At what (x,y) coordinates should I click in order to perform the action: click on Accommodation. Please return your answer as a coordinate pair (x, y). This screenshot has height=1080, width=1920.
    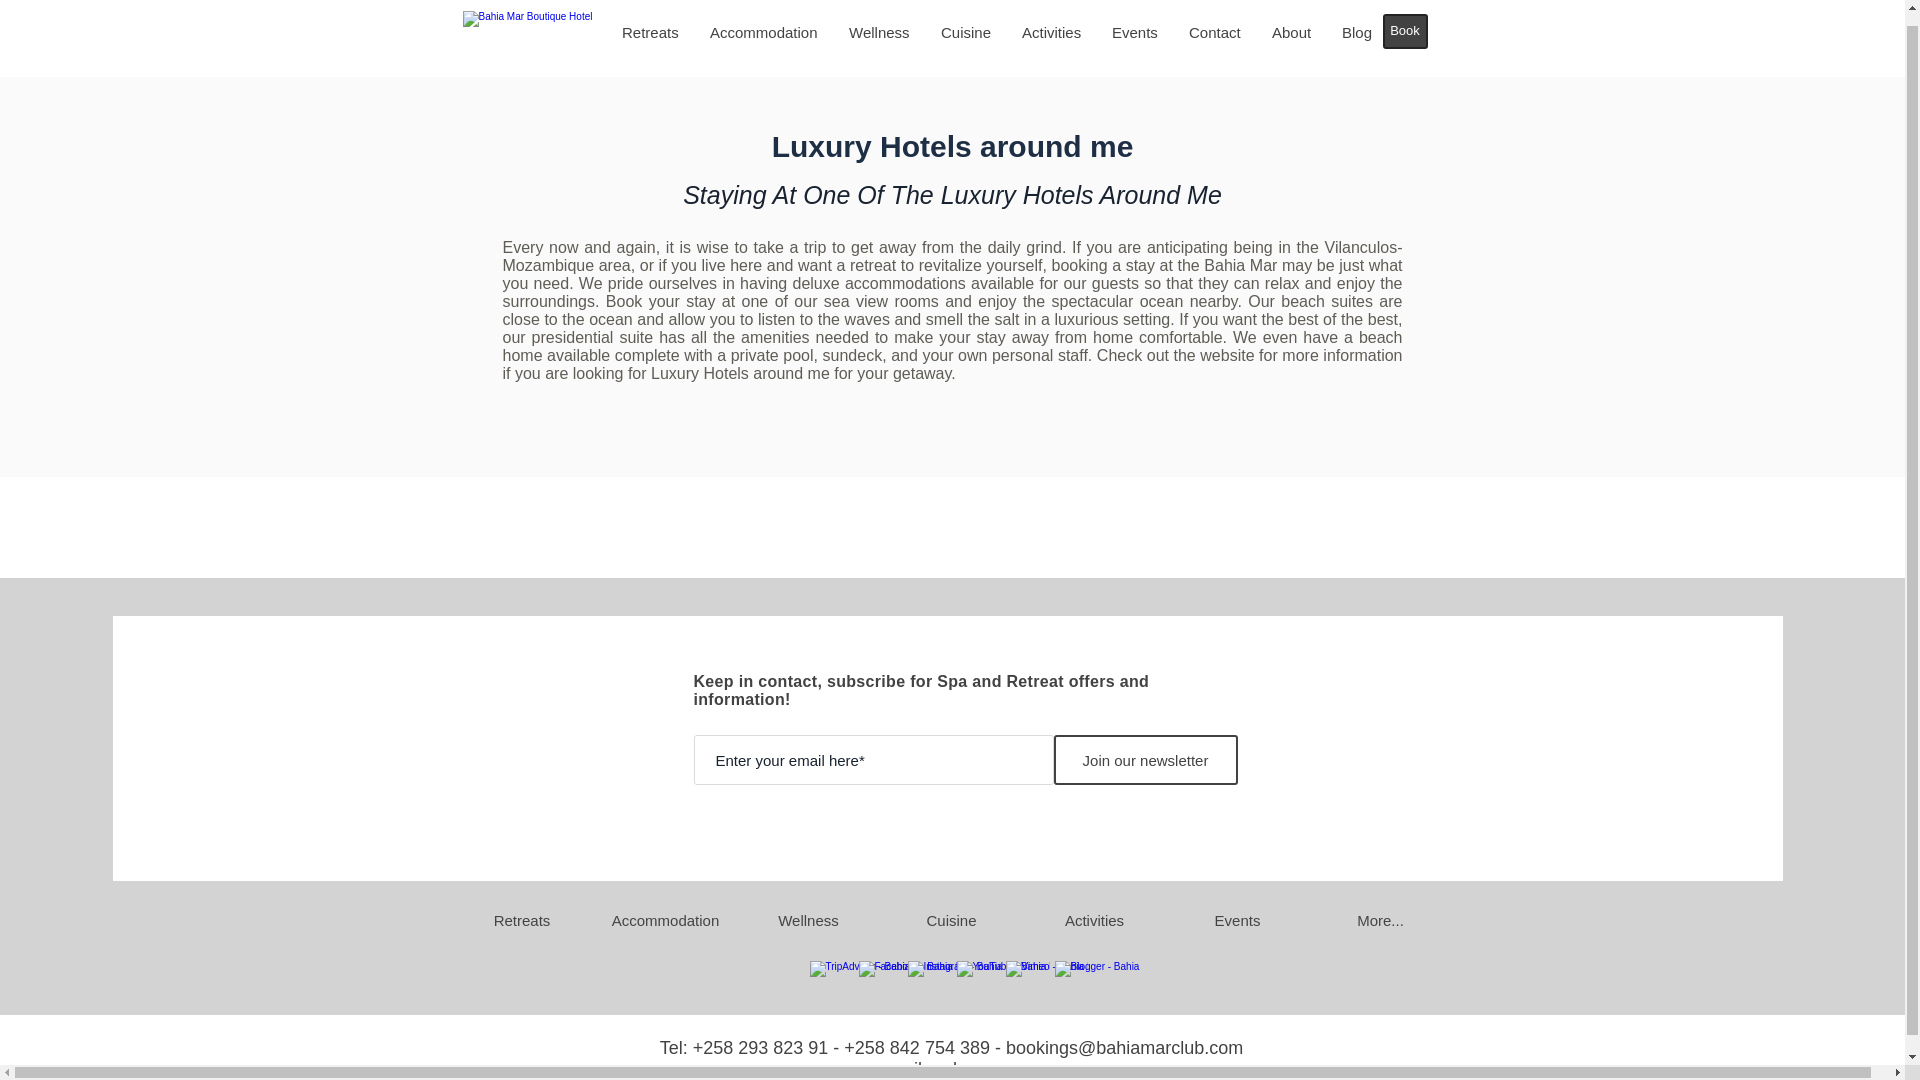
    Looking at the image, I should click on (764, 32).